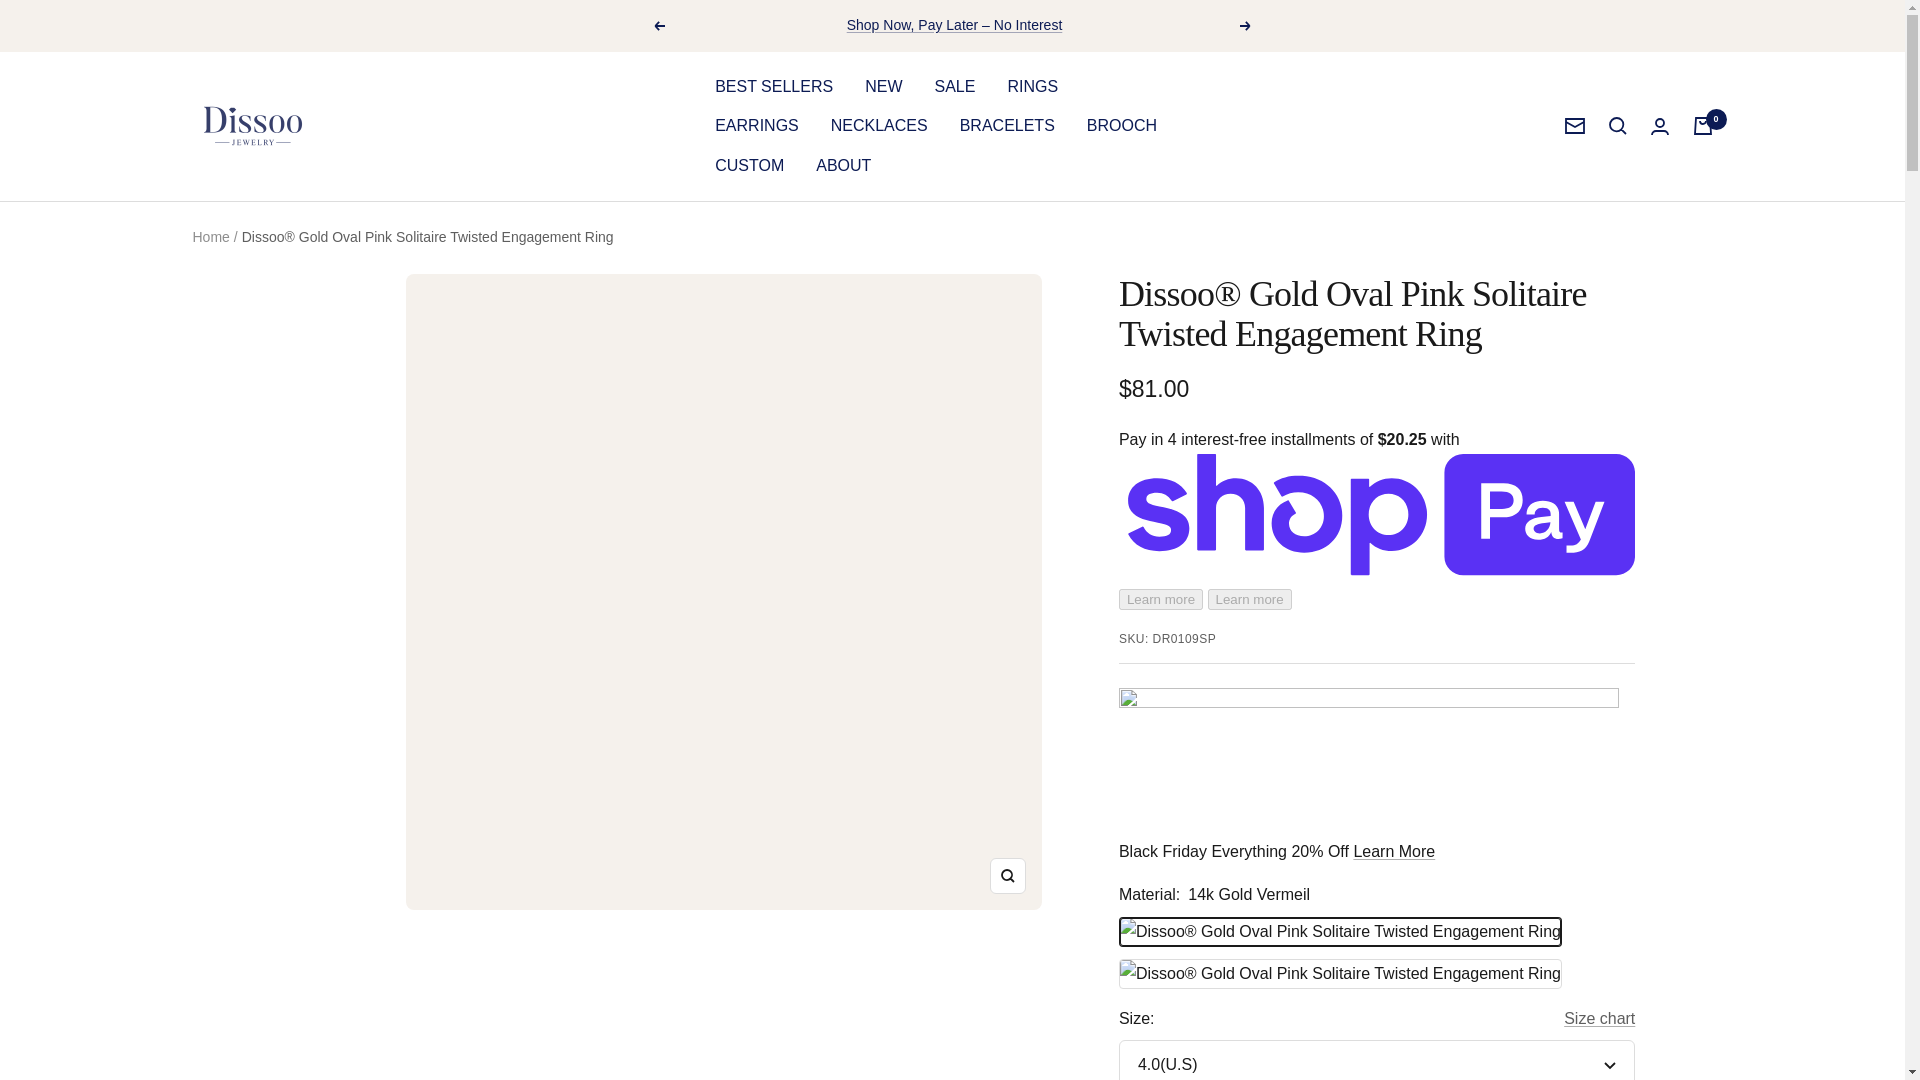 The width and height of the screenshot is (1920, 1080). I want to click on SALE, so click(954, 87).